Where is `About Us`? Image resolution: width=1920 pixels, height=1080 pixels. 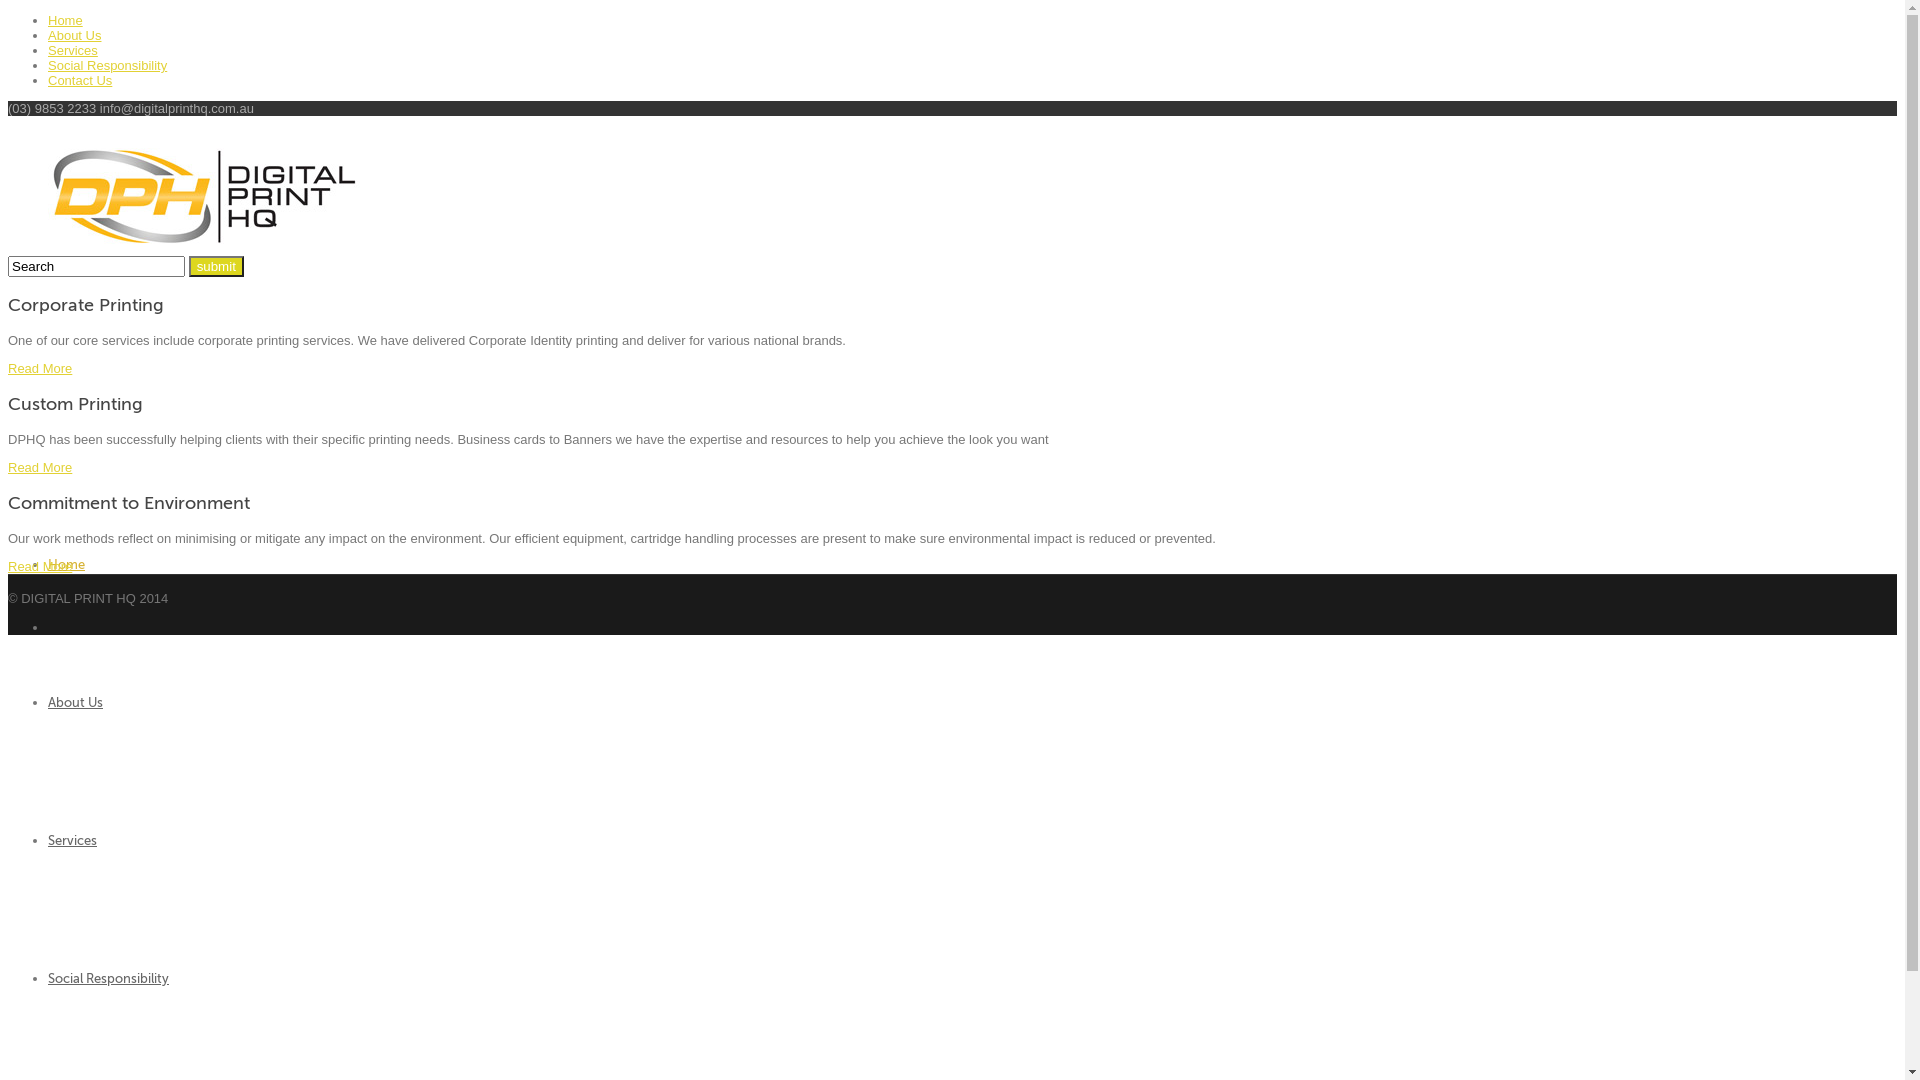 About Us is located at coordinates (74, 36).